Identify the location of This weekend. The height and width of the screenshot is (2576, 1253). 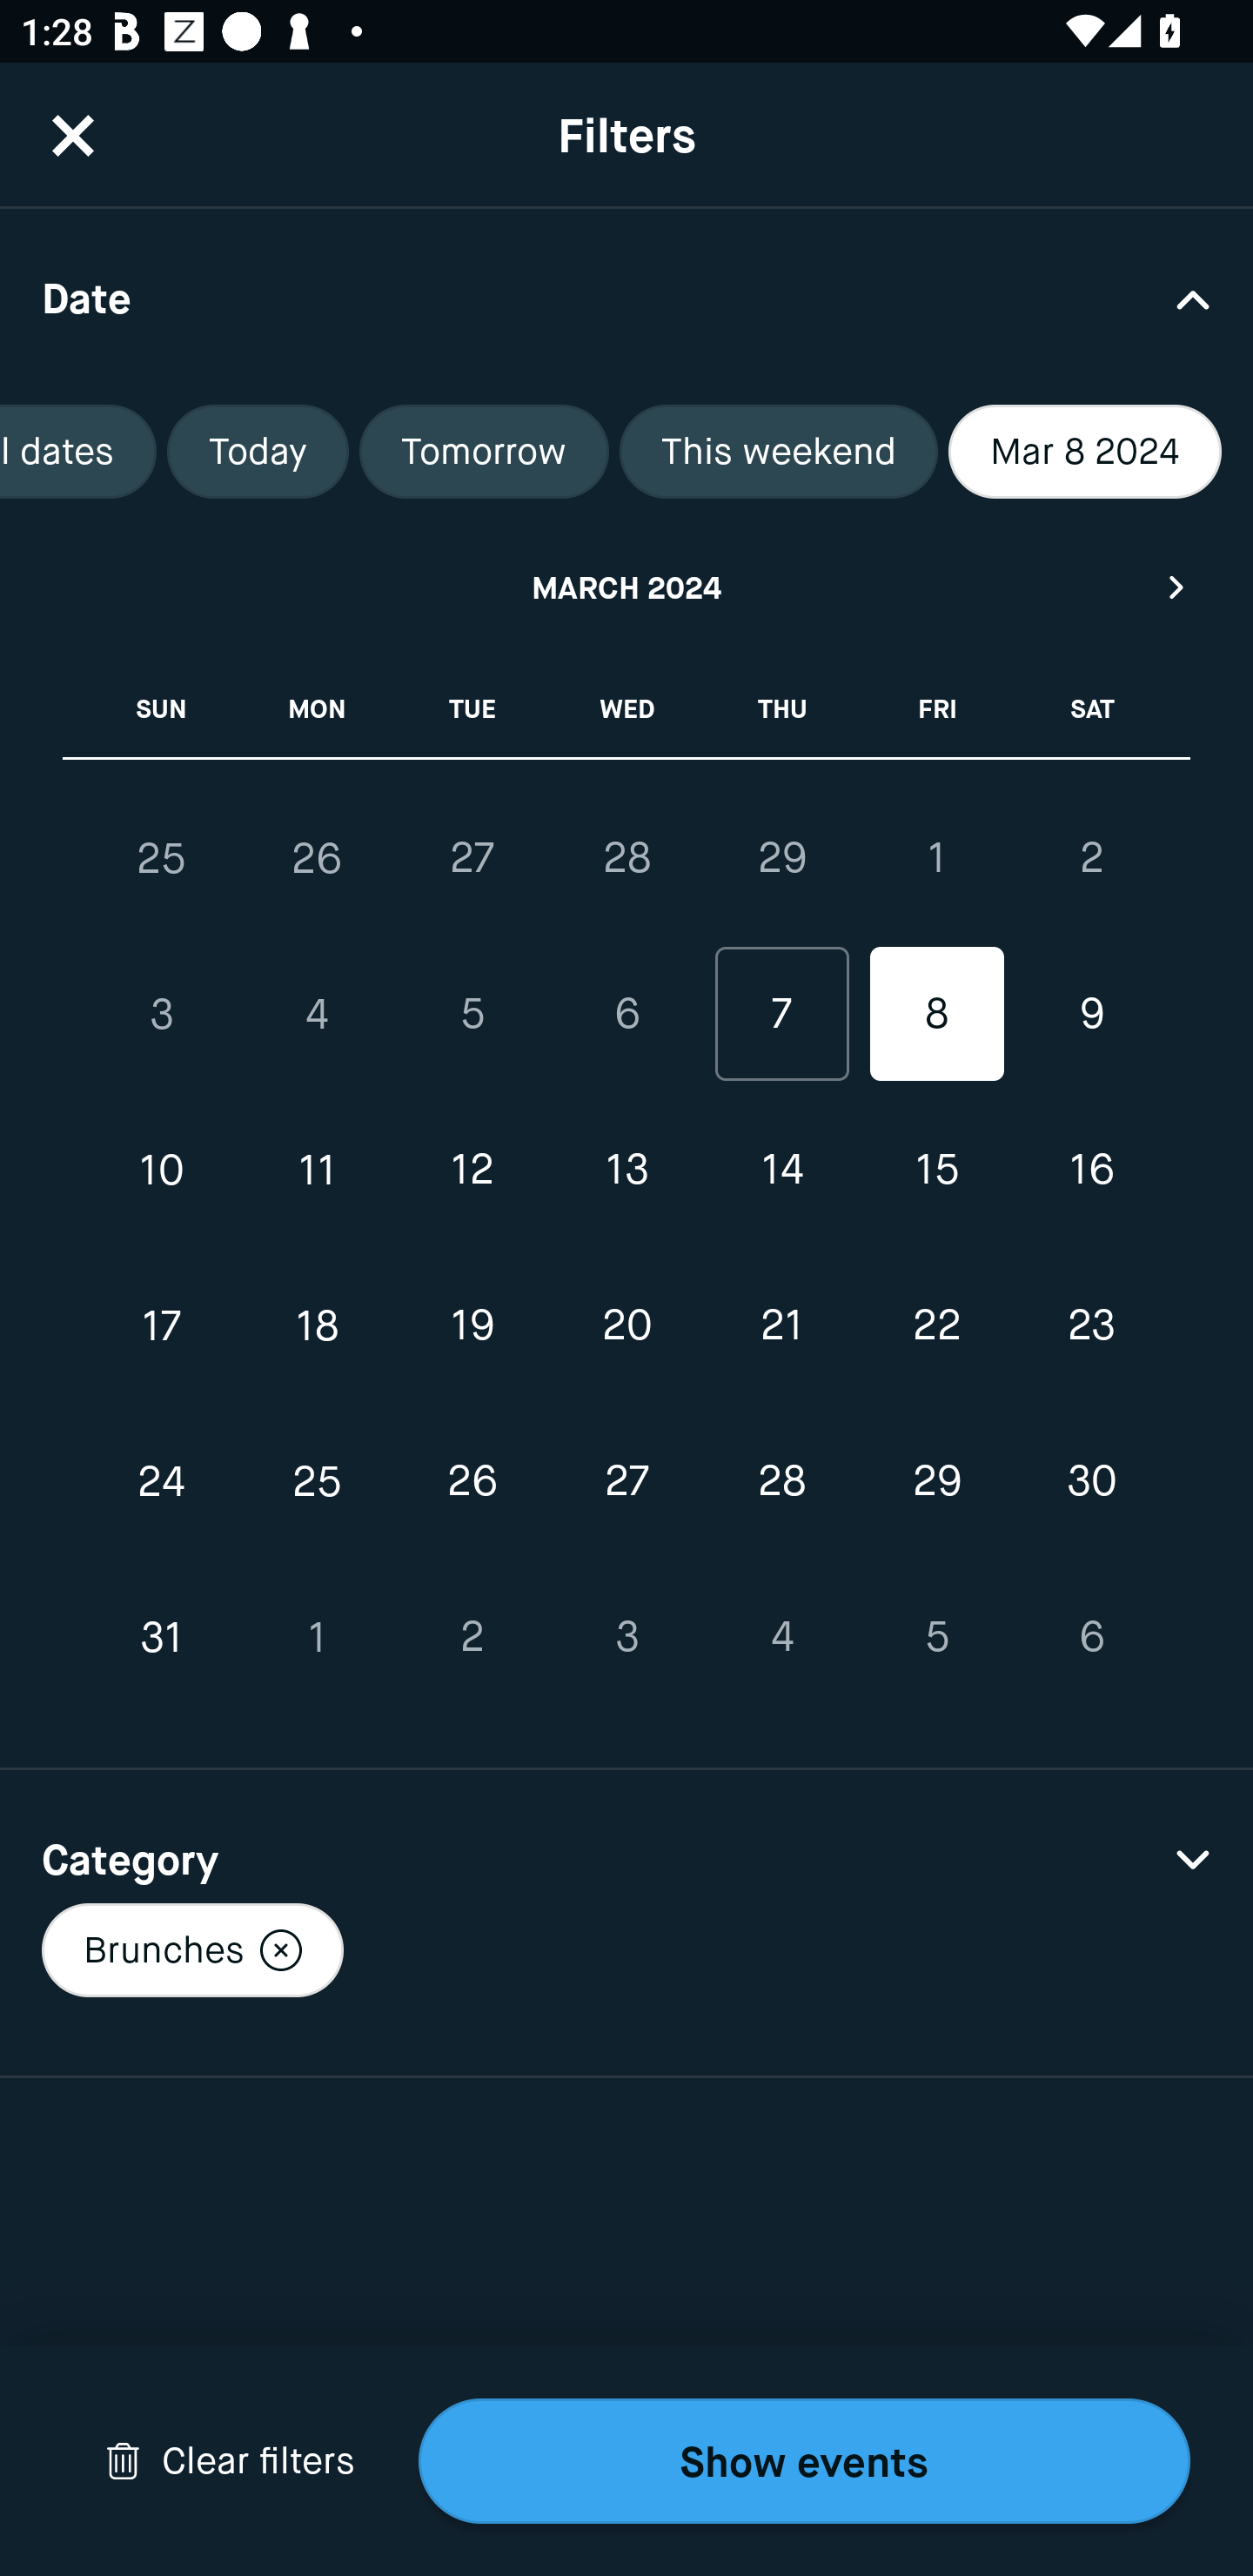
(778, 452).